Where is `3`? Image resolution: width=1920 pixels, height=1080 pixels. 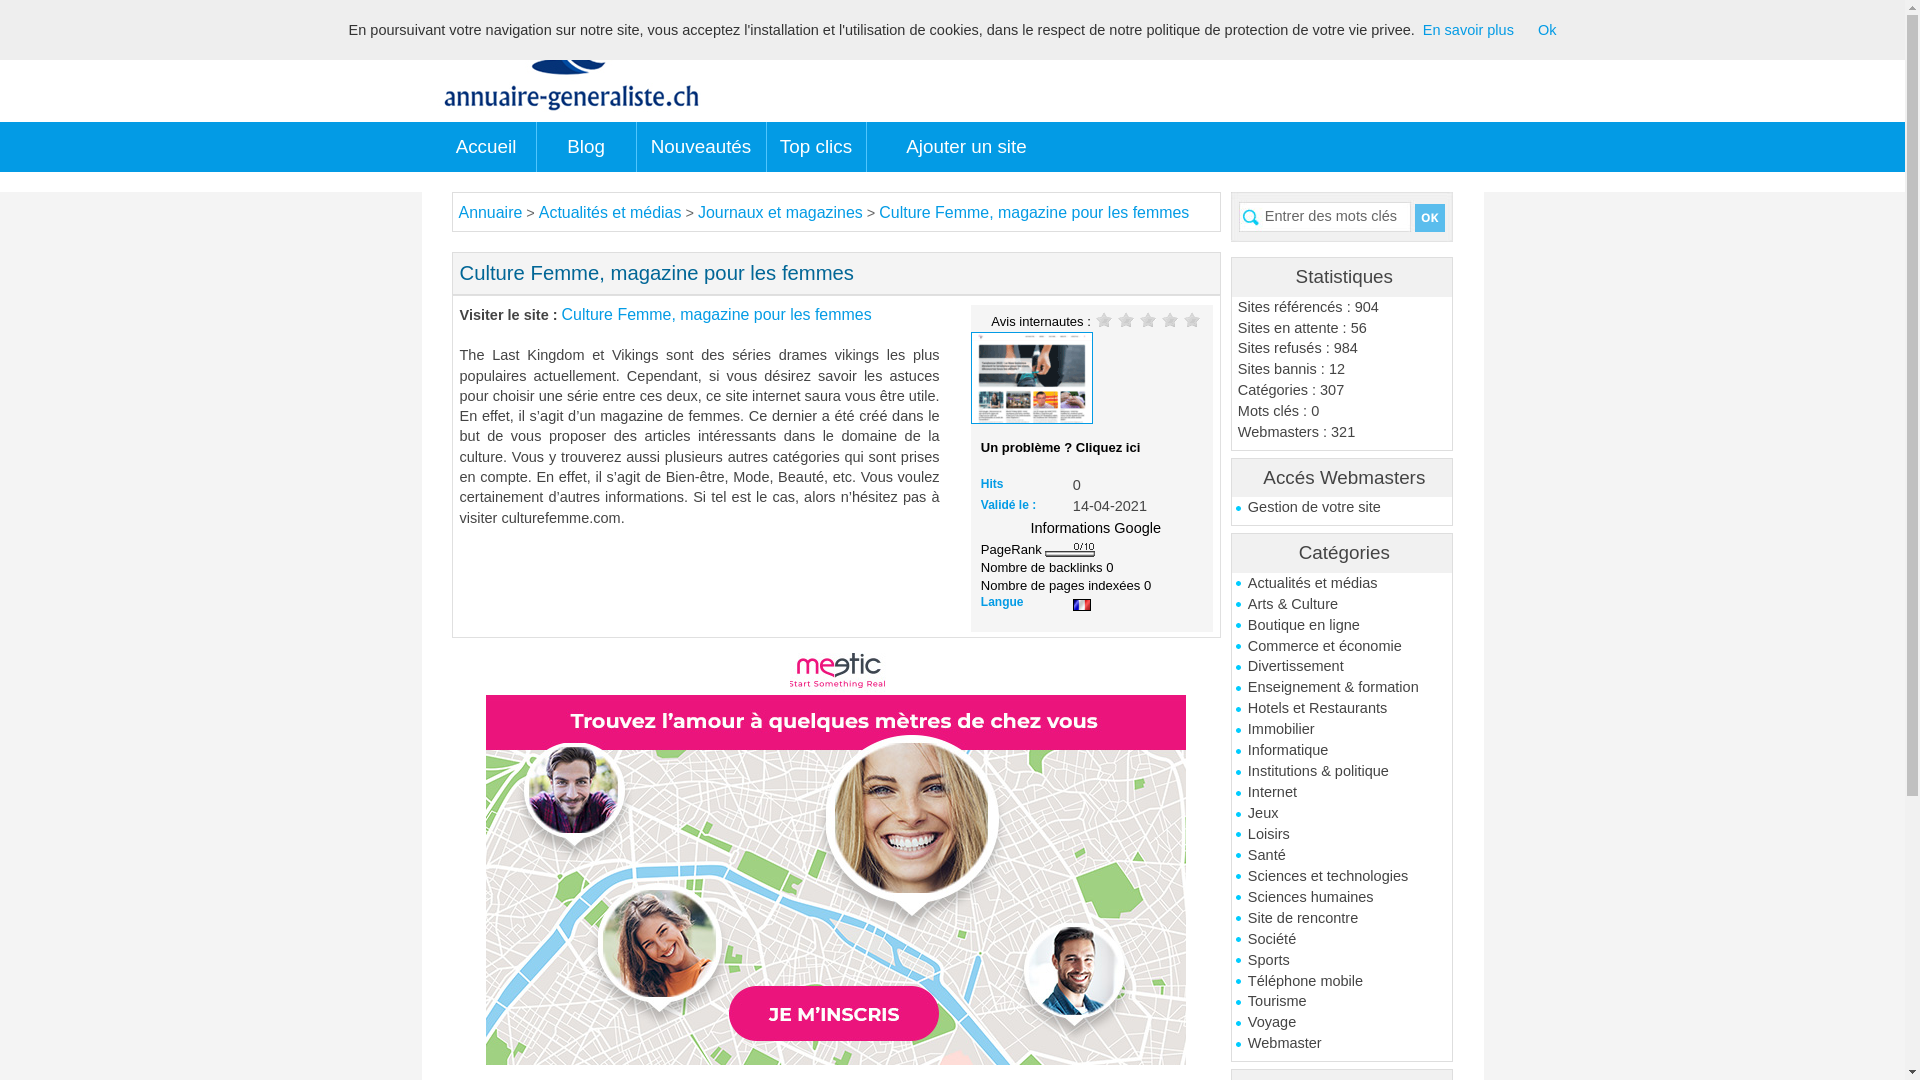
3 is located at coordinates (1148, 319).